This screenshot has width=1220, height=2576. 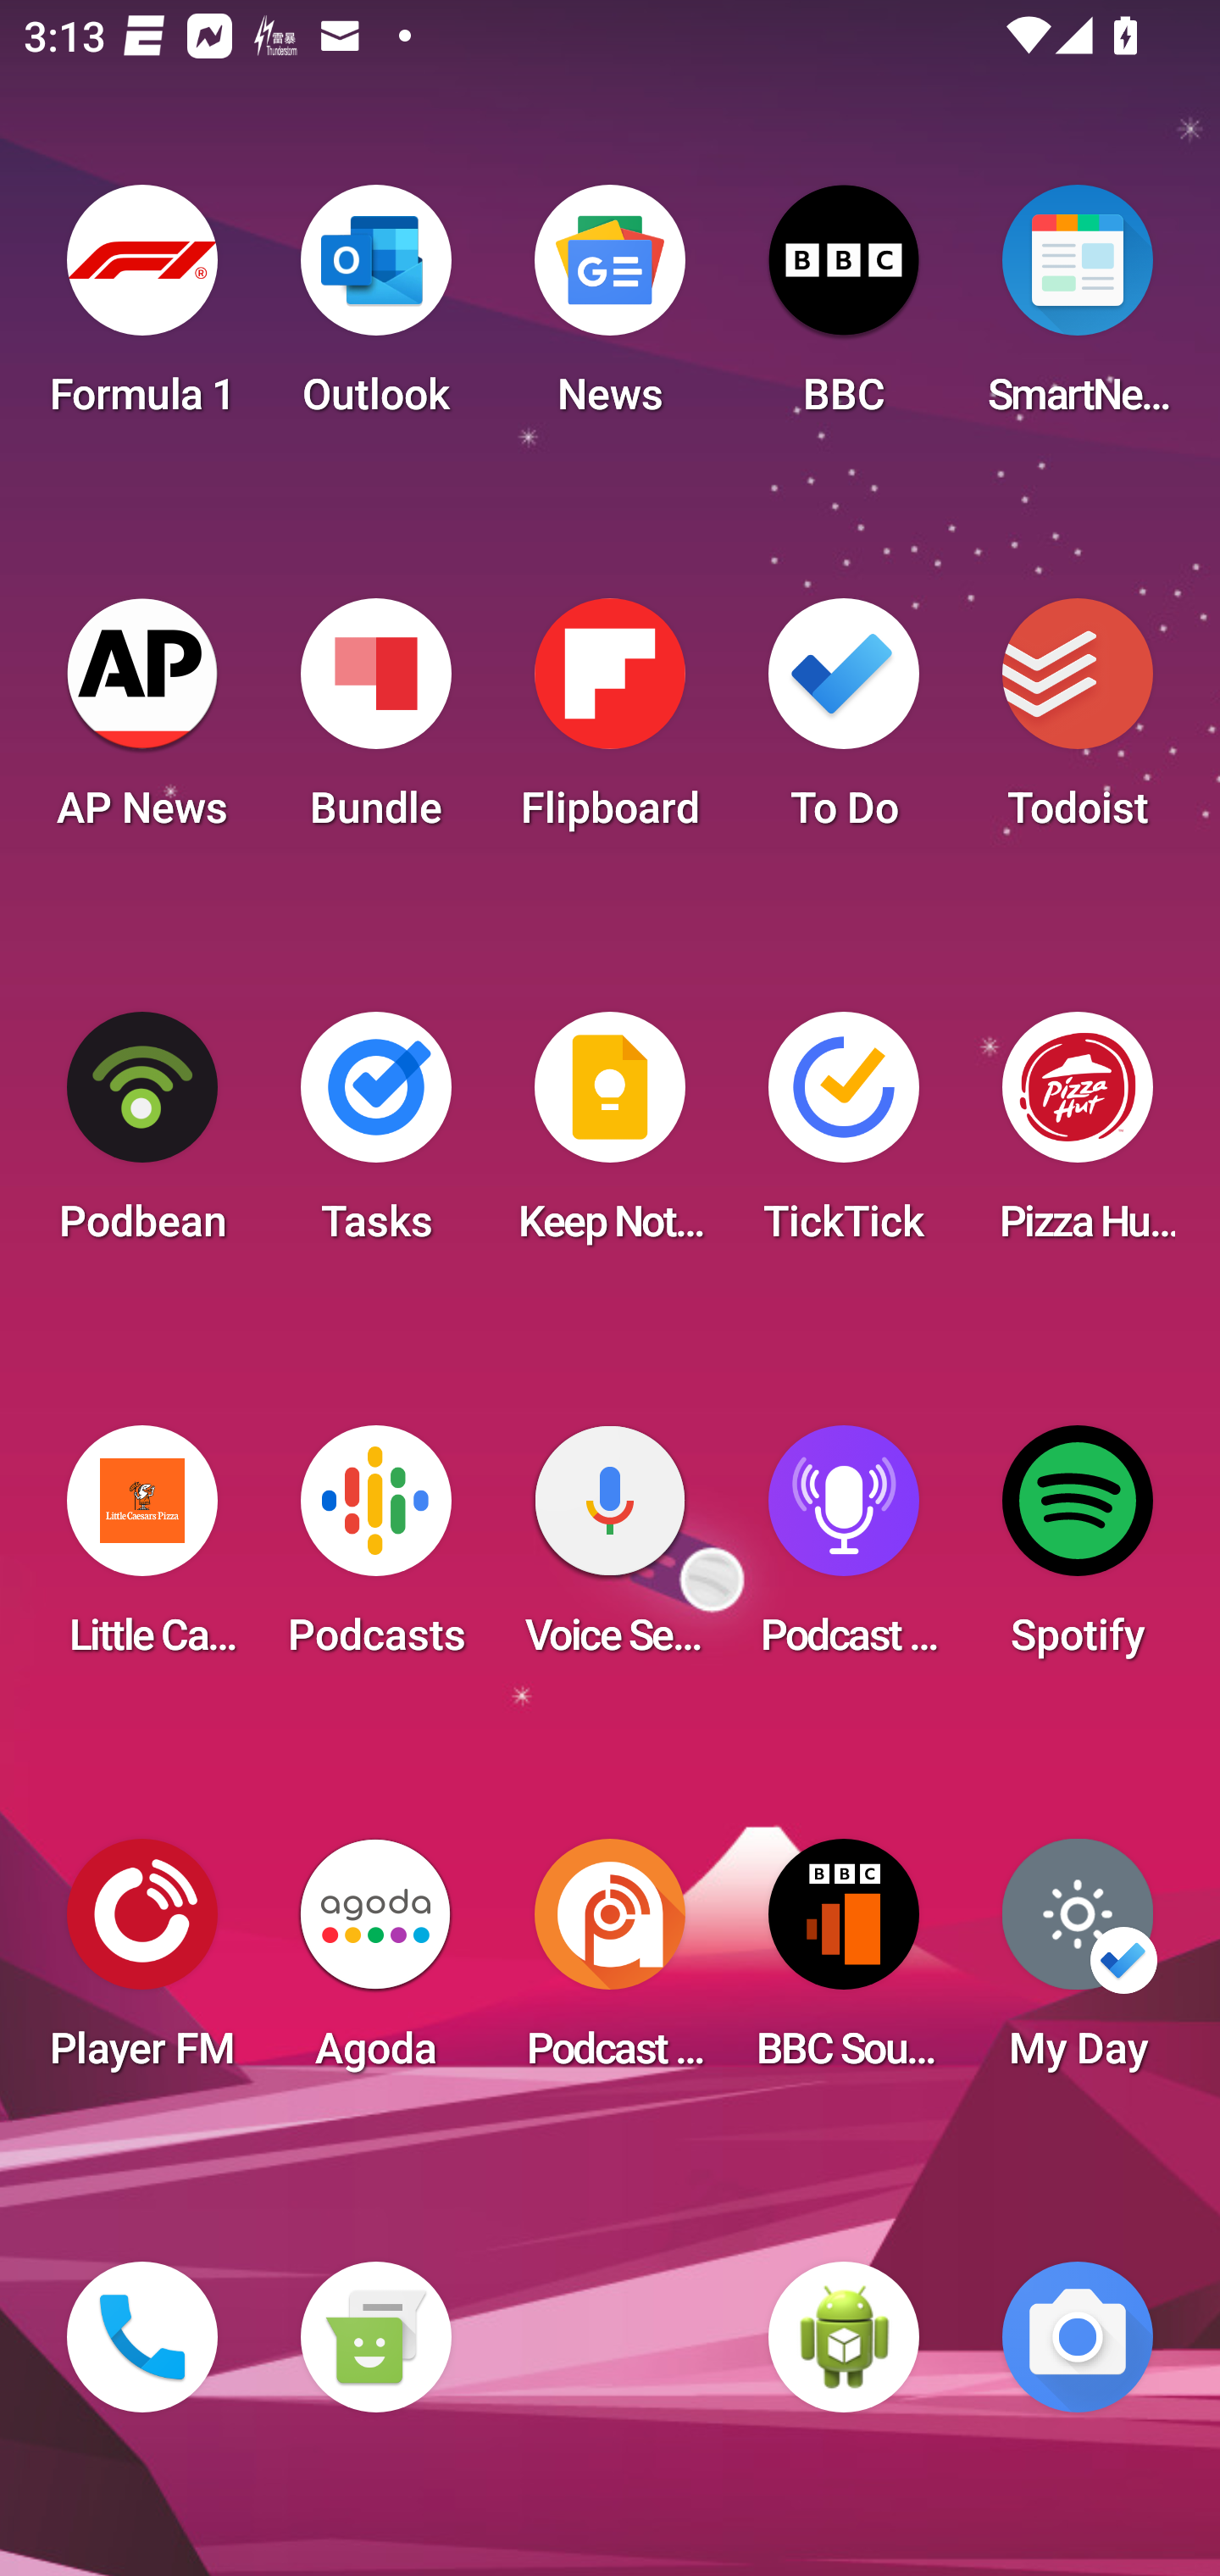 What do you see at coordinates (1078, 1964) in the screenshot?
I see `My Day` at bounding box center [1078, 1964].